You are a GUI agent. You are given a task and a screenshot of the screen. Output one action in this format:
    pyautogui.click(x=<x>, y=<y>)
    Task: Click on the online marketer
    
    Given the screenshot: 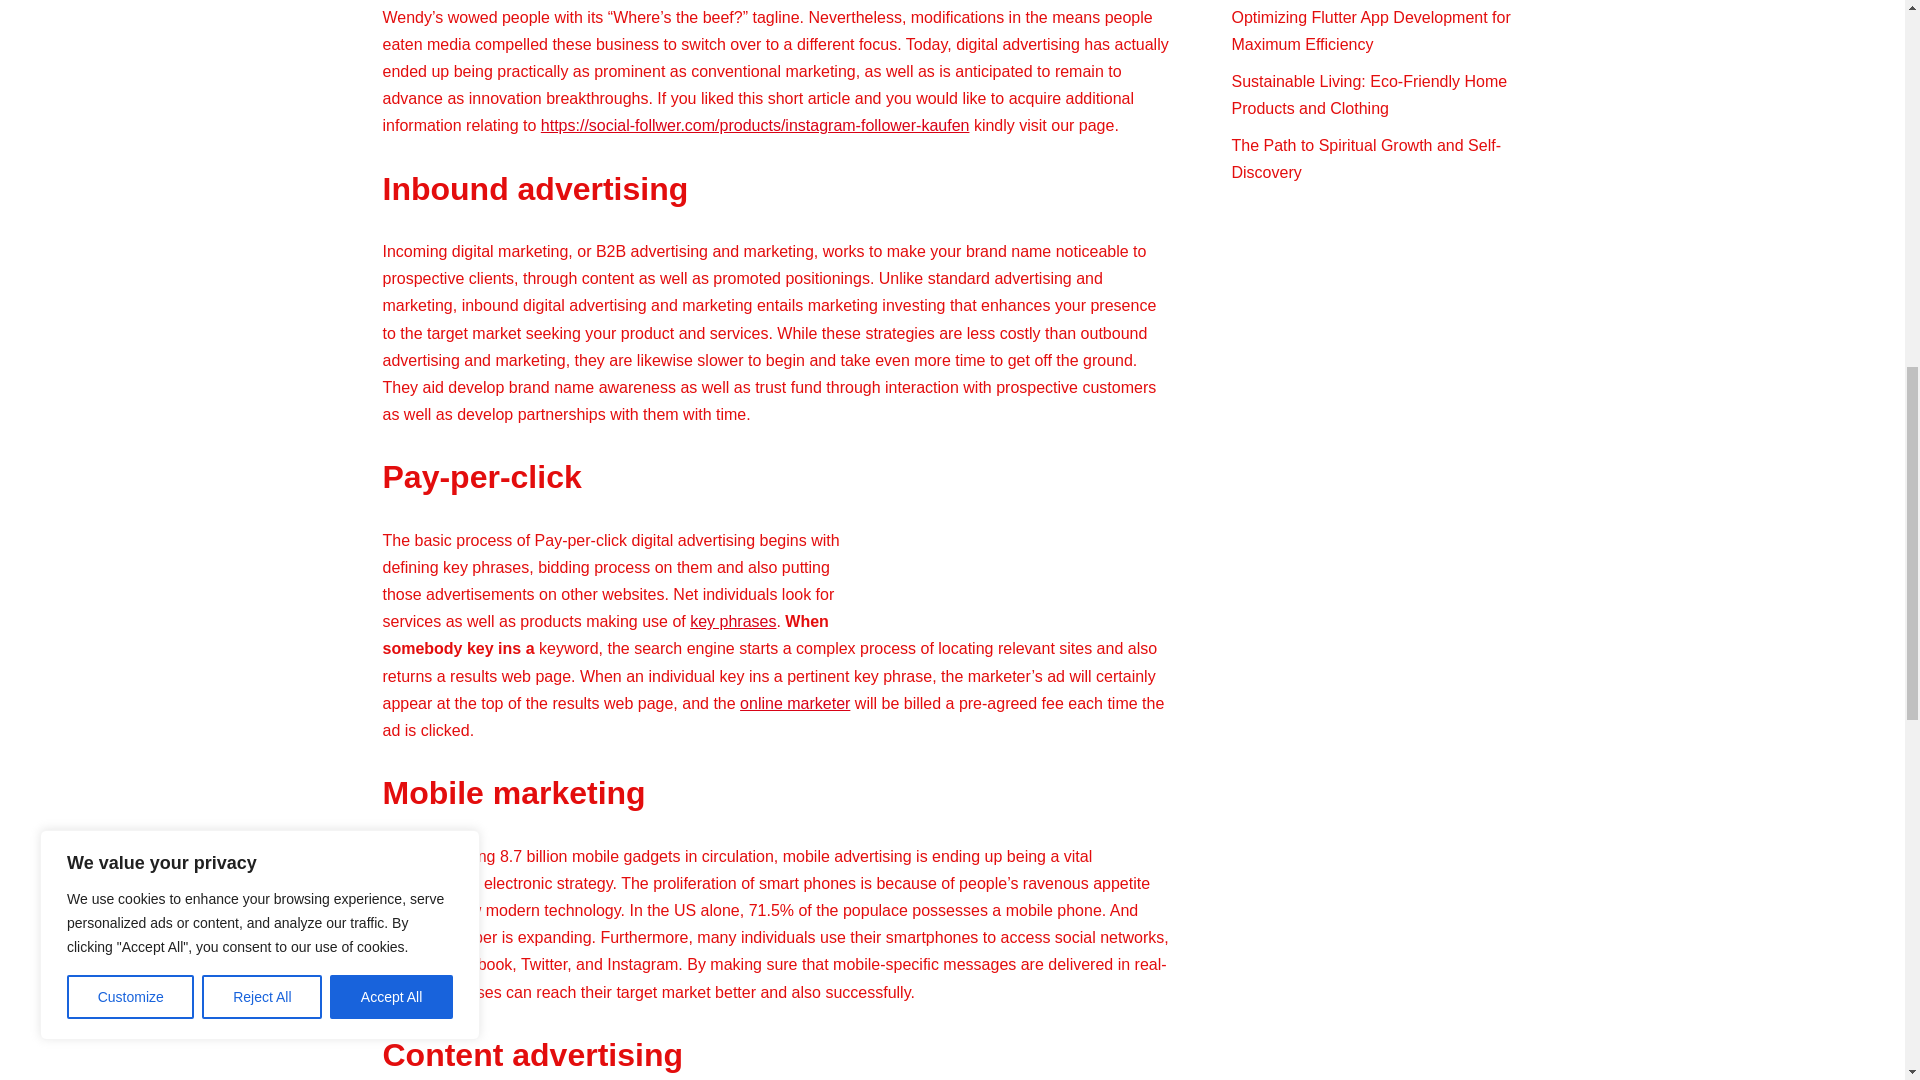 What is the action you would take?
    pyautogui.click(x=794, y=703)
    